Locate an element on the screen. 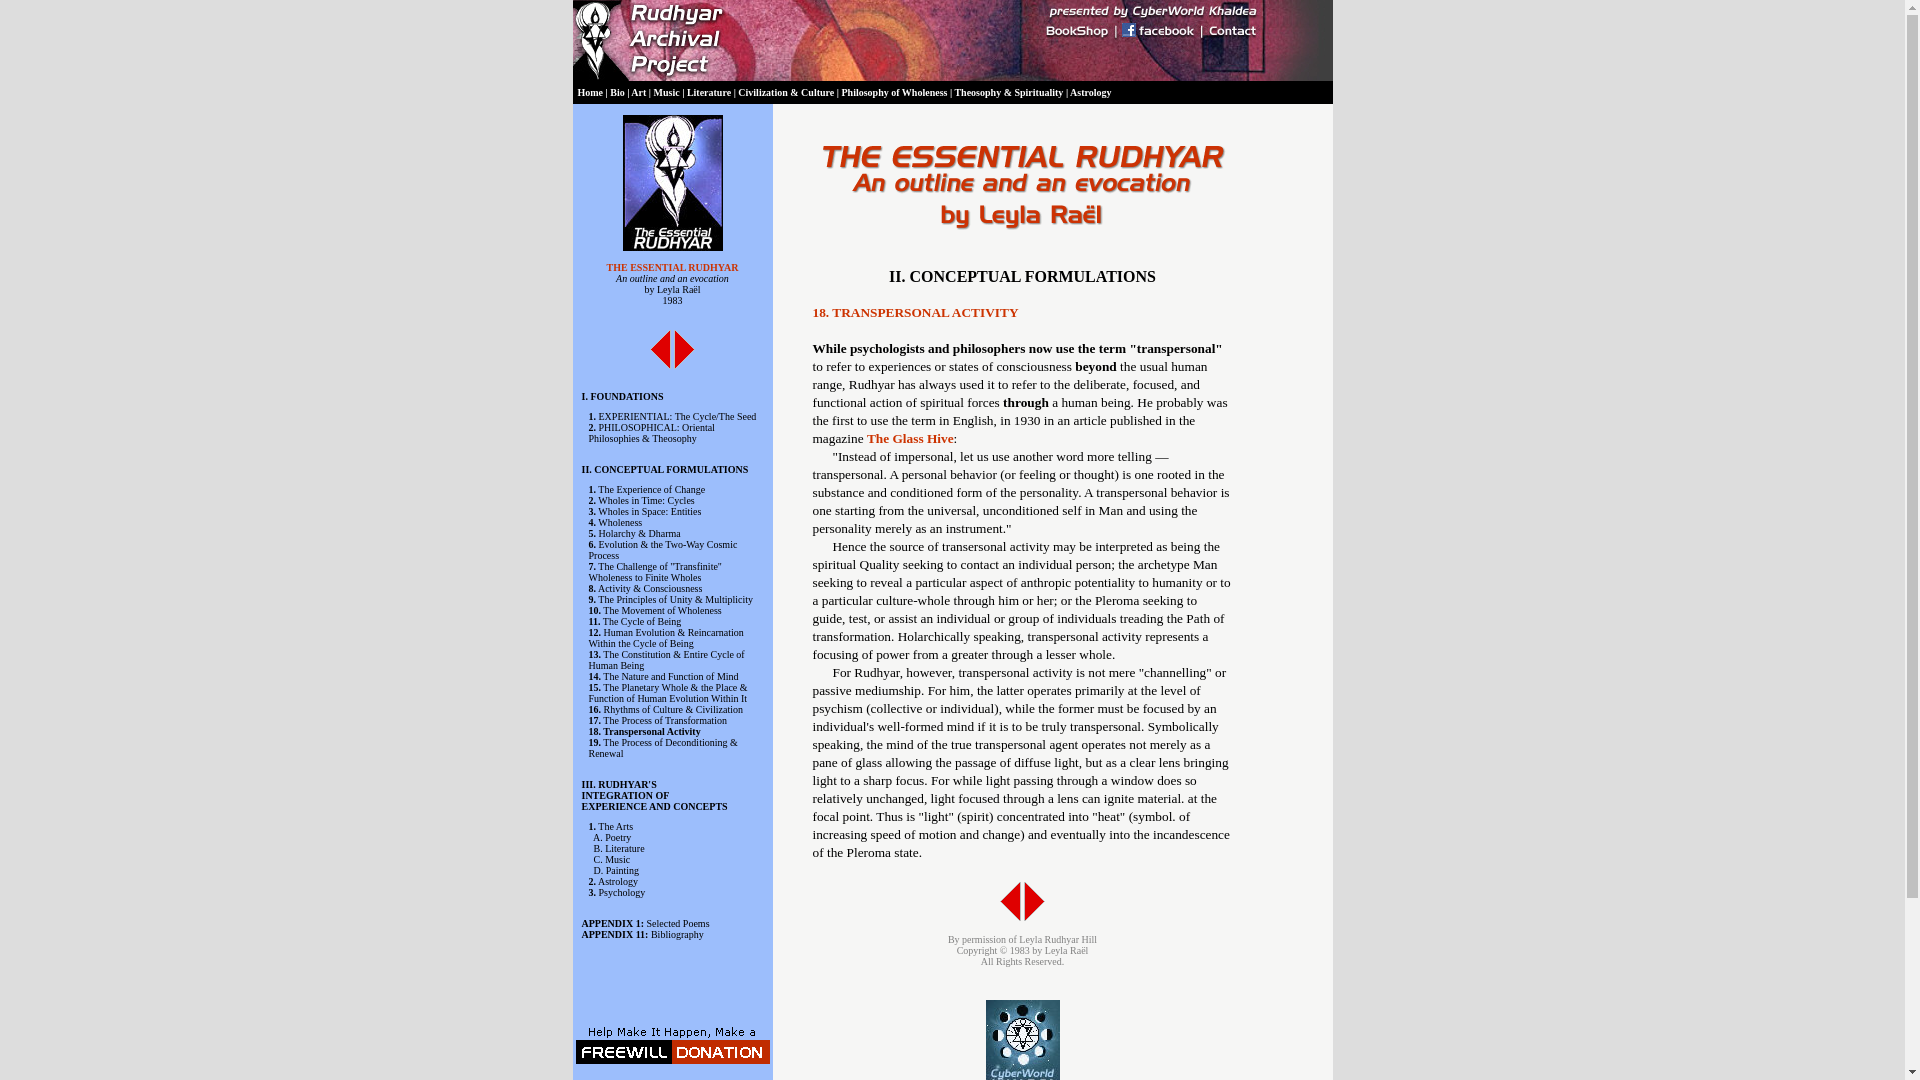 The width and height of the screenshot is (1920, 1080). Wholeness is located at coordinates (619, 522).